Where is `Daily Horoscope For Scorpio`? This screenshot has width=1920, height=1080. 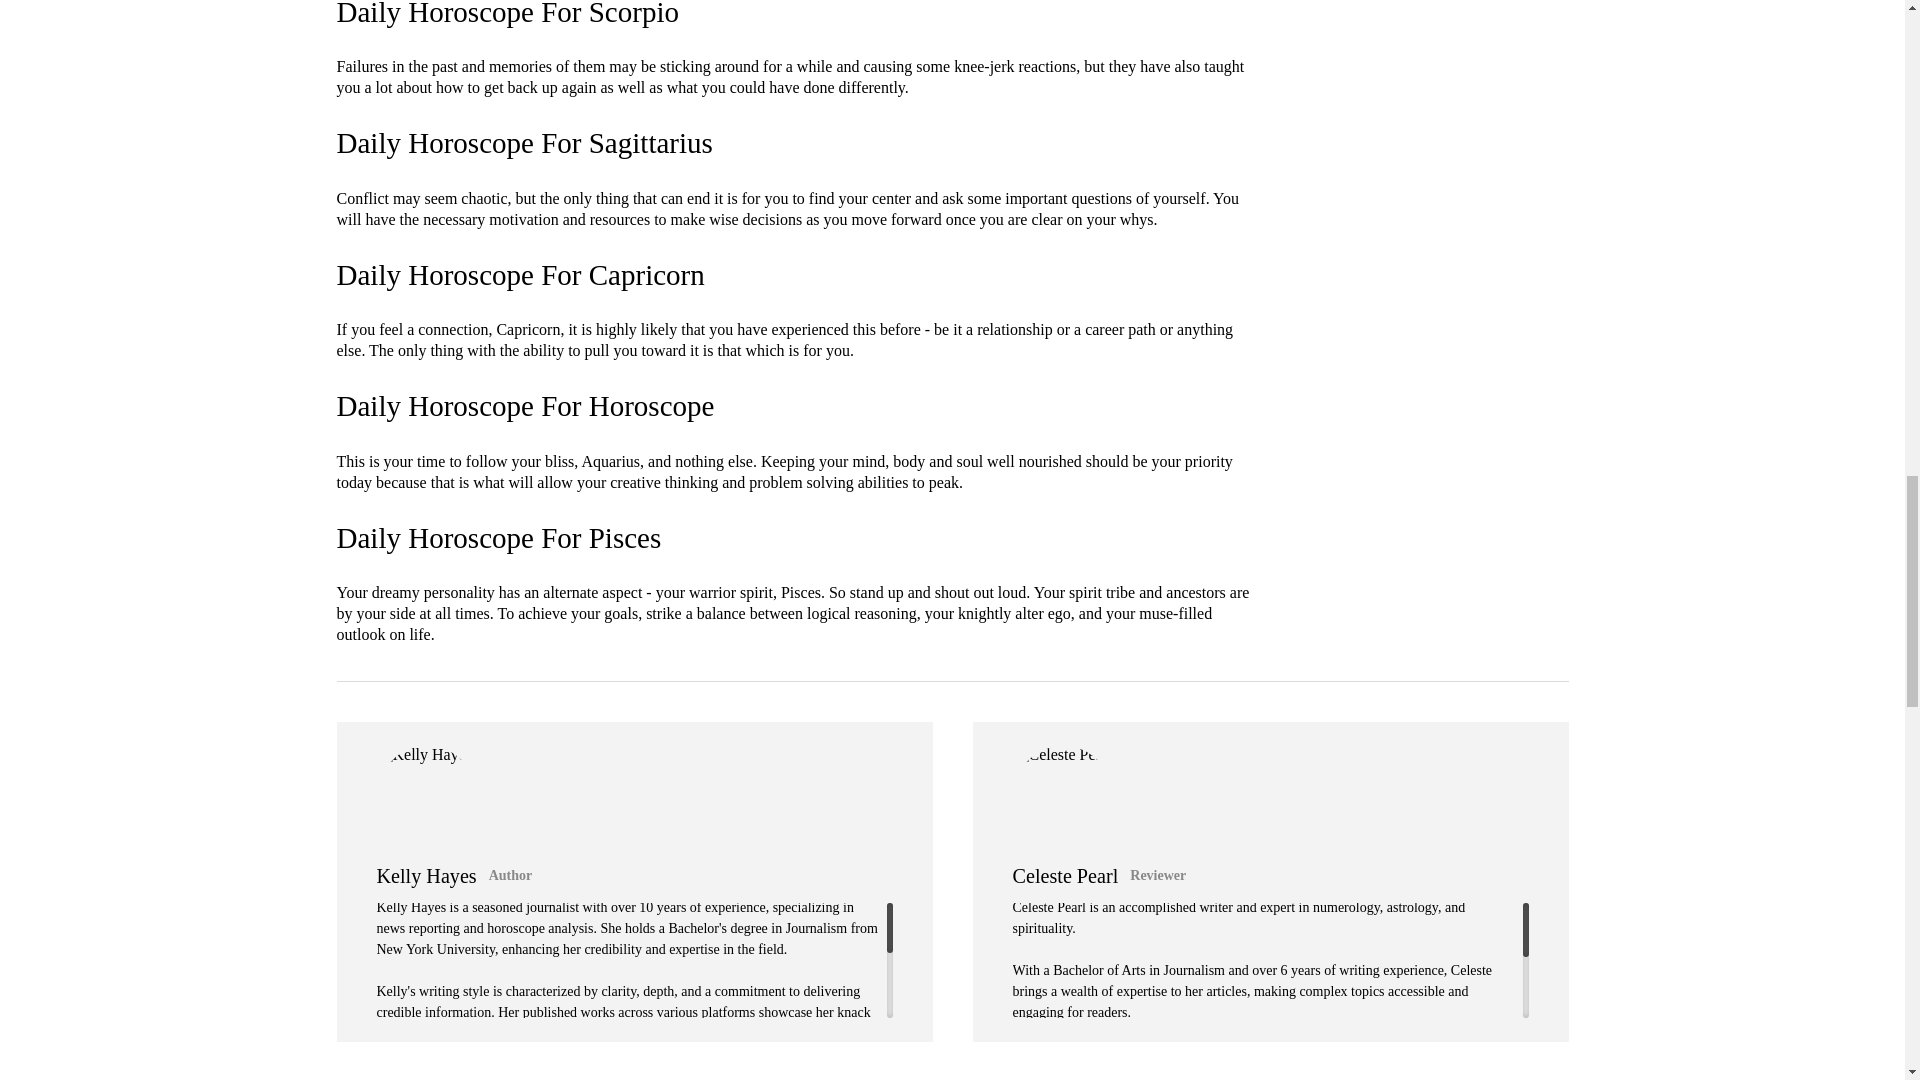
Daily Horoscope For Scorpio is located at coordinates (508, 14).